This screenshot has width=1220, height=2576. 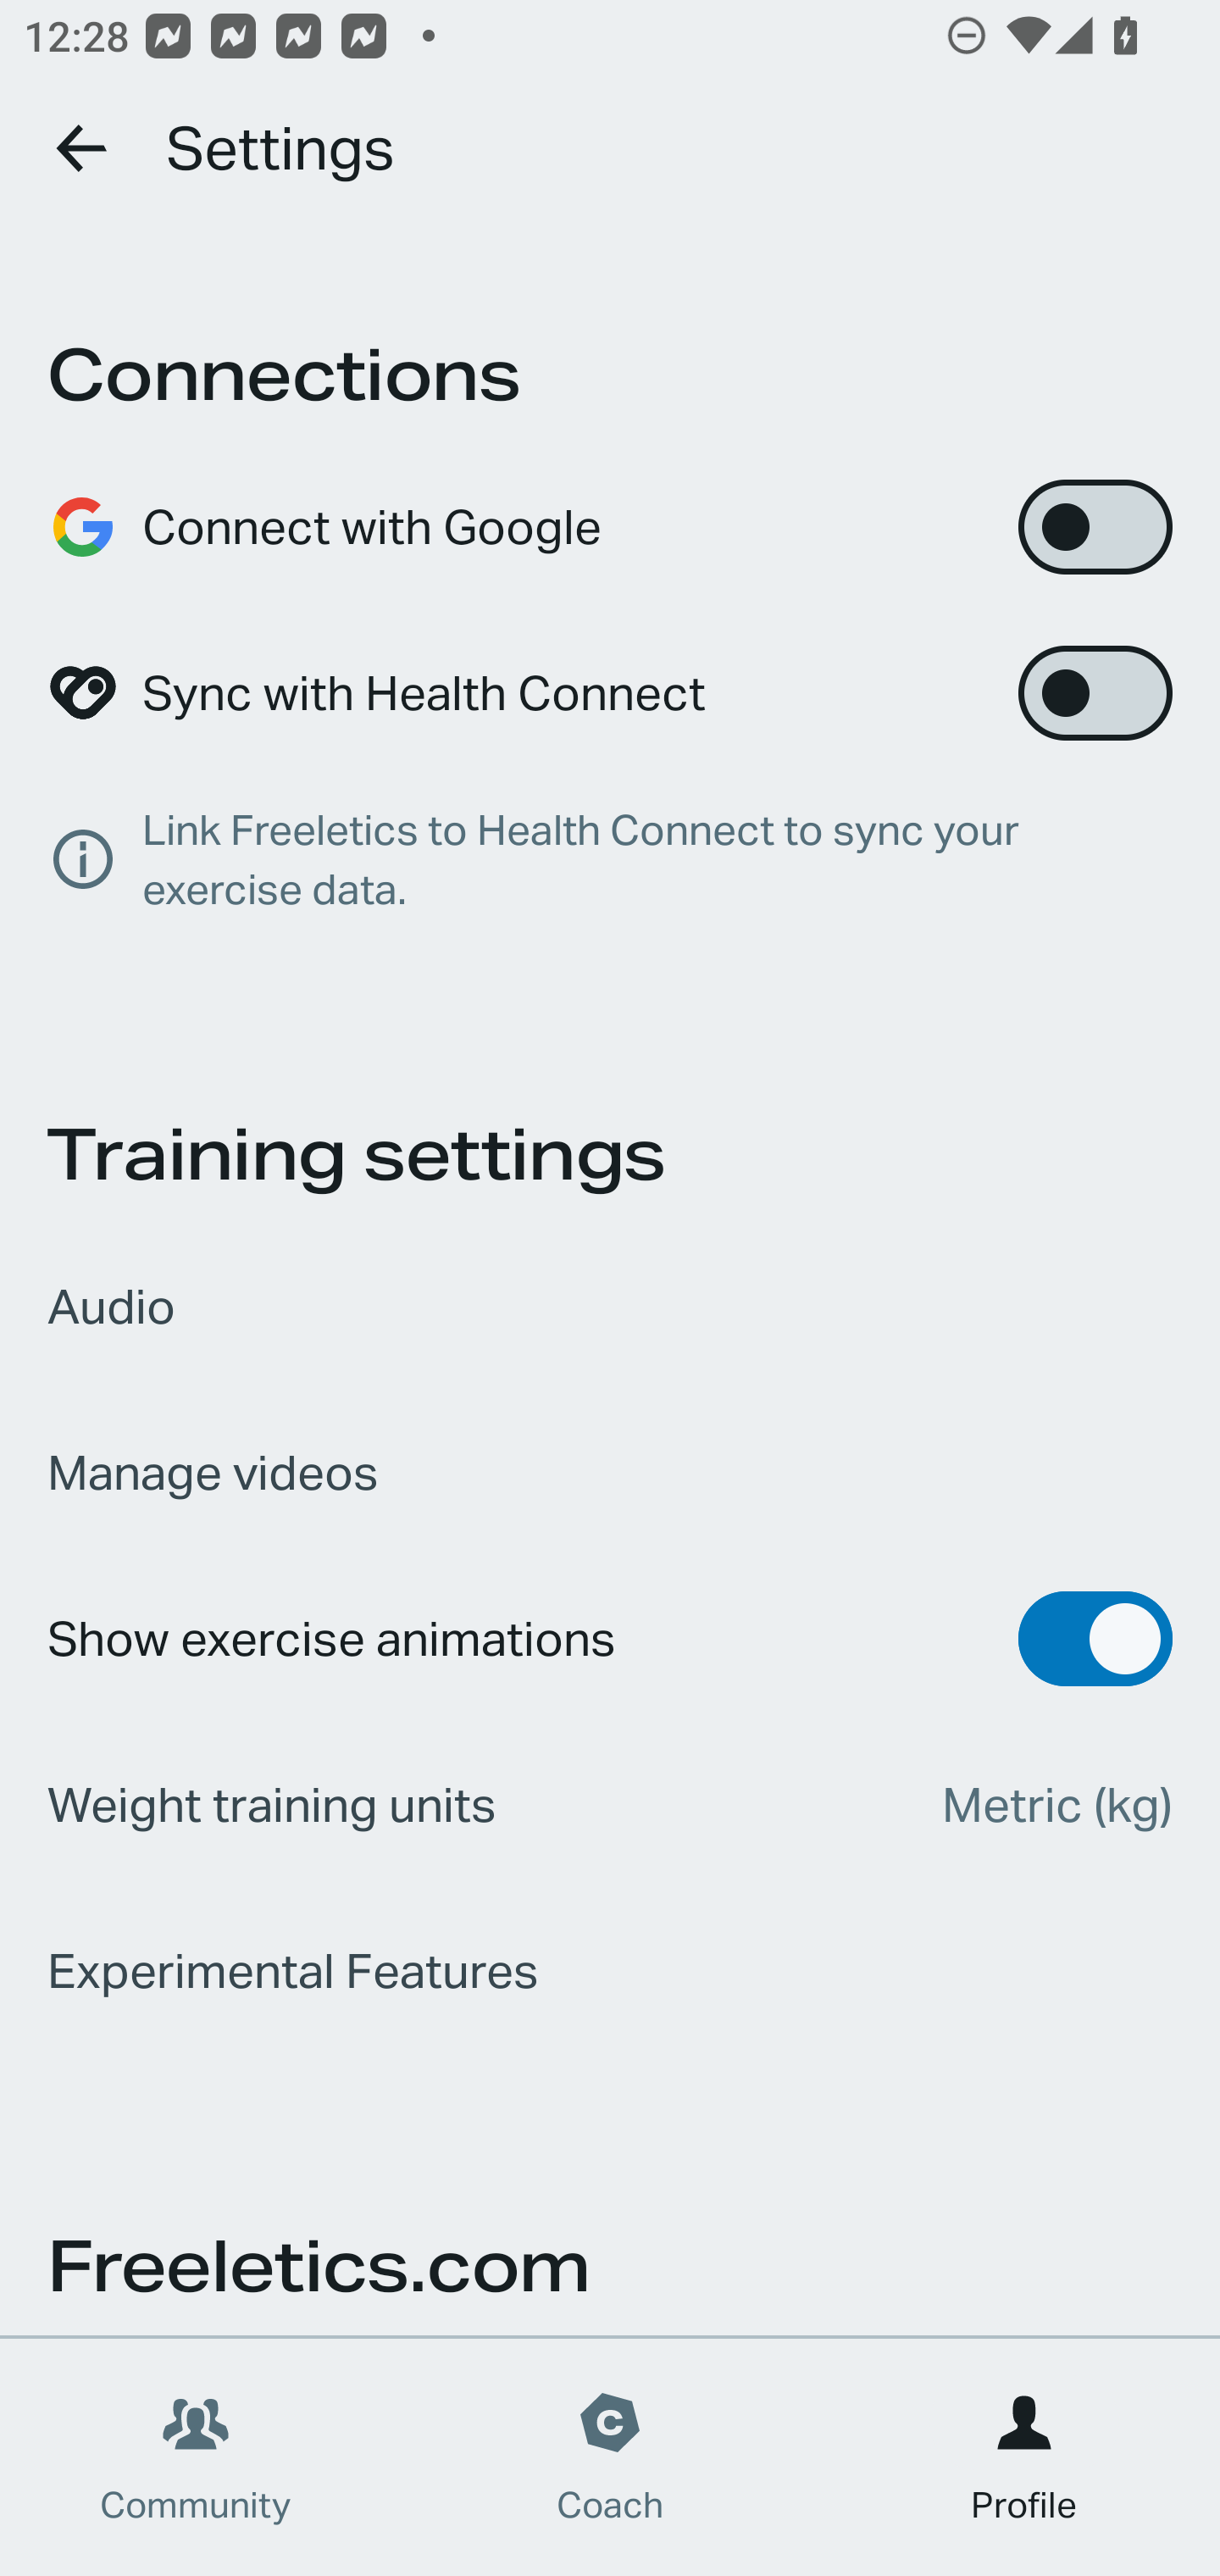 What do you see at coordinates (610, 1804) in the screenshot?
I see `Weight training units Metric (kg)` at bounding box center [610, 1804].